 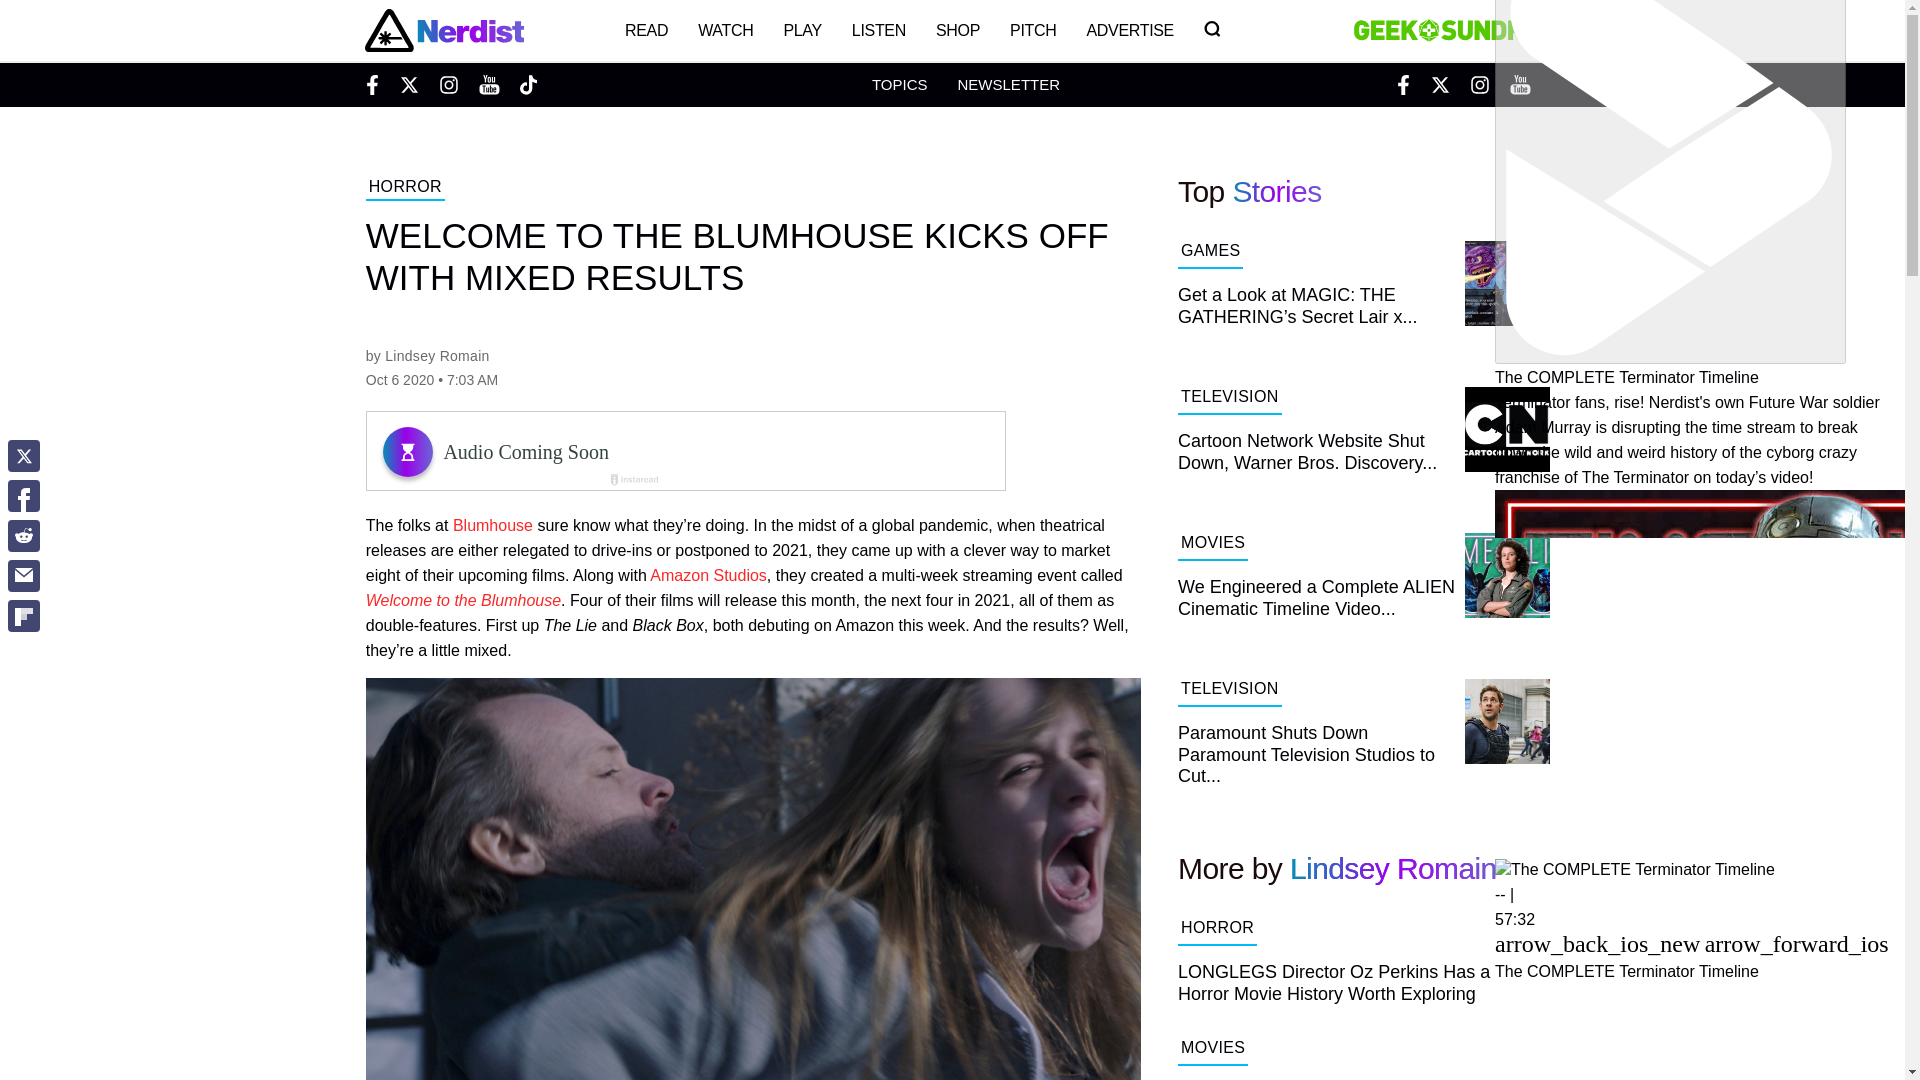 What do you see at coordinates (708, 576) in the screenshot?
I see `Amazon Studios` at bounding box center [708, 576].